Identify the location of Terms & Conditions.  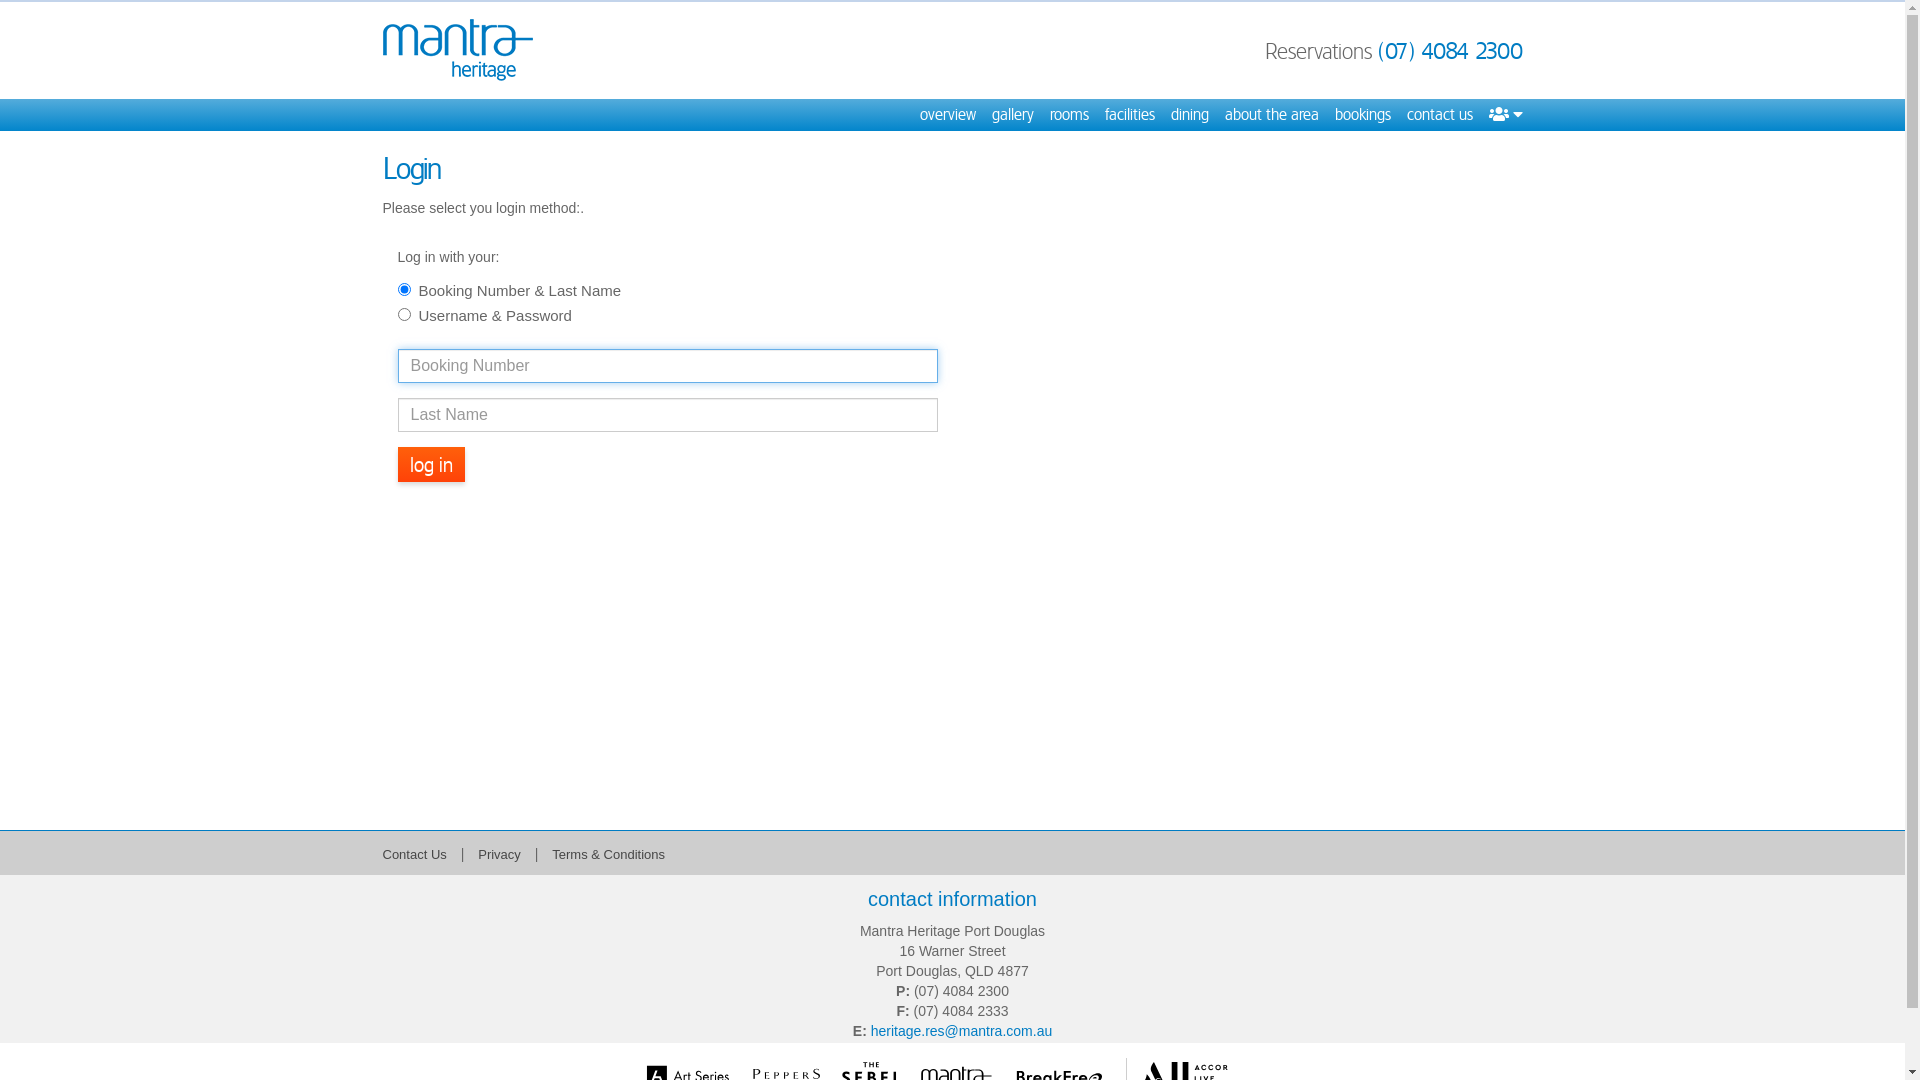
(608, 854).